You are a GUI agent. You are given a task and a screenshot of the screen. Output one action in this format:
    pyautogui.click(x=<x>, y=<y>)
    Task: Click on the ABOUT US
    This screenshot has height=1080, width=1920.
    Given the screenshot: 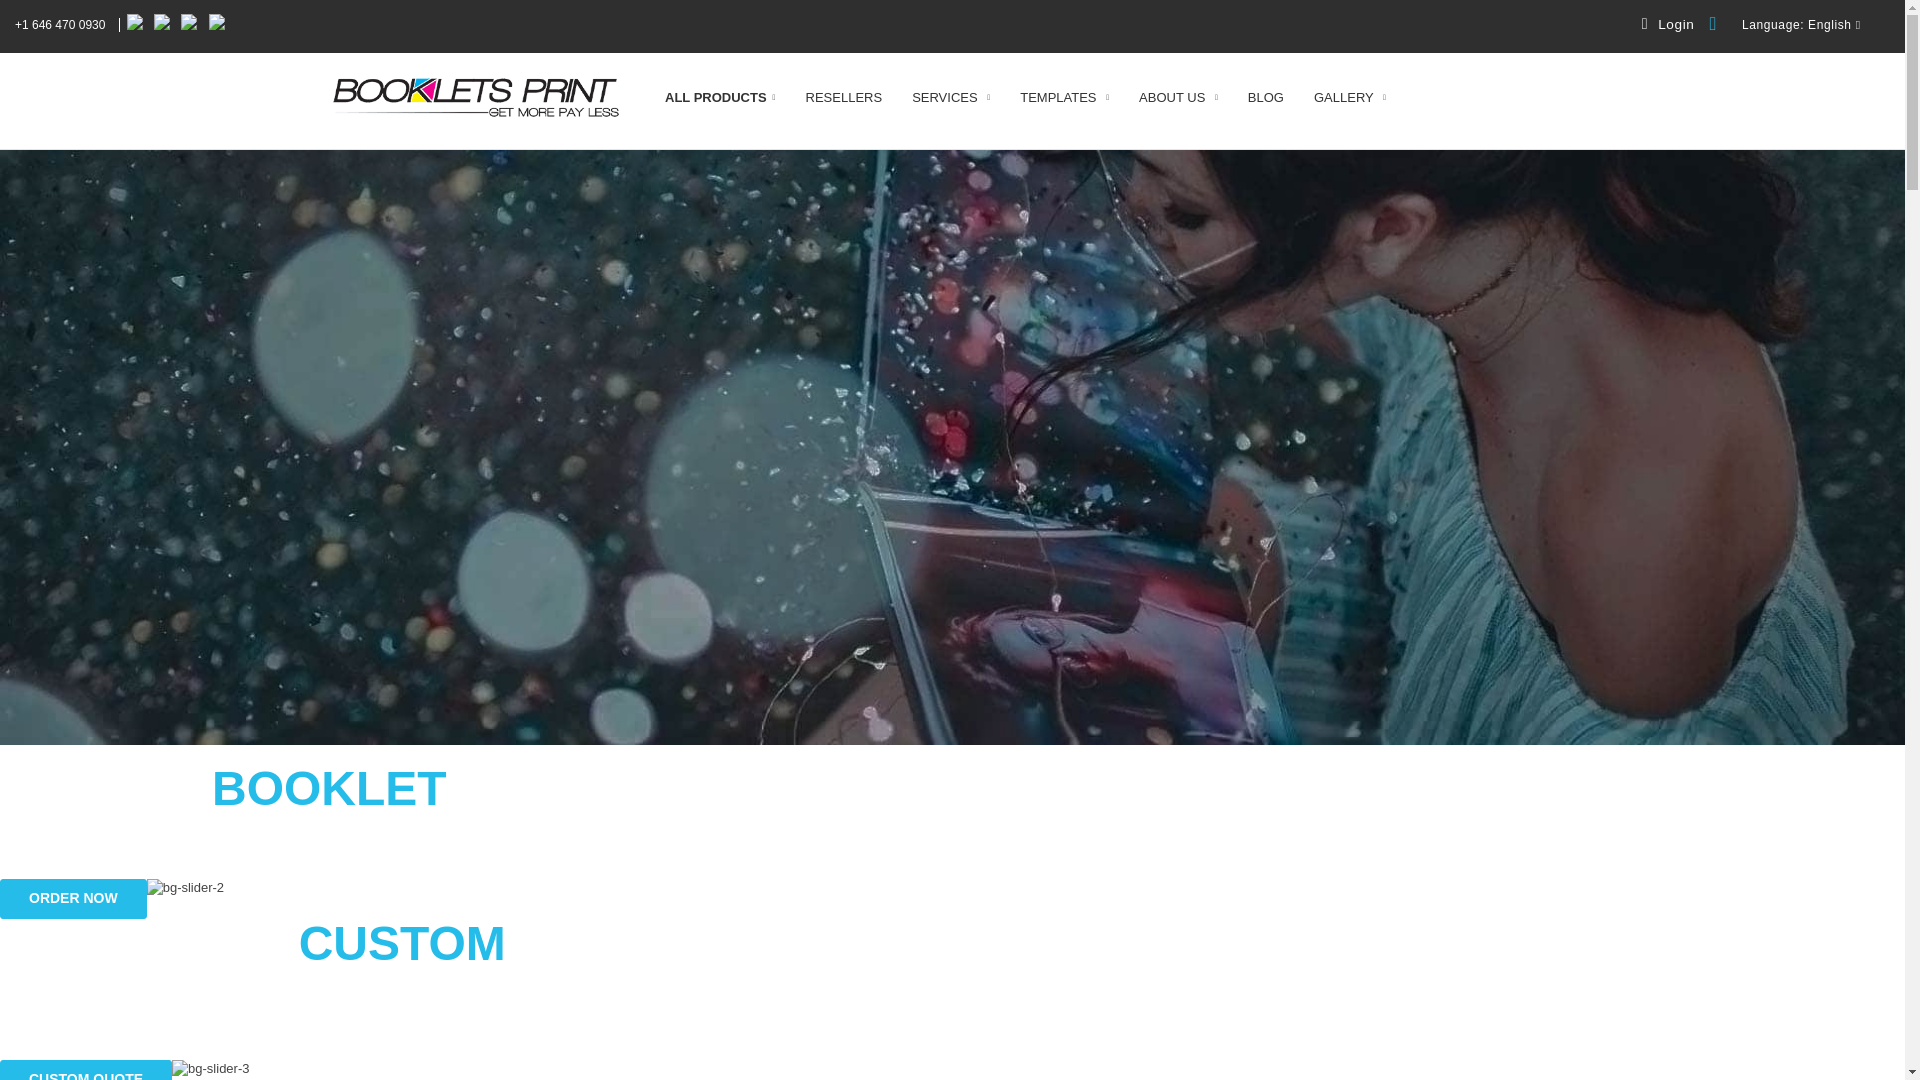 What is the action you would take?
    pyautogui.click(x=1178, y=96)
    